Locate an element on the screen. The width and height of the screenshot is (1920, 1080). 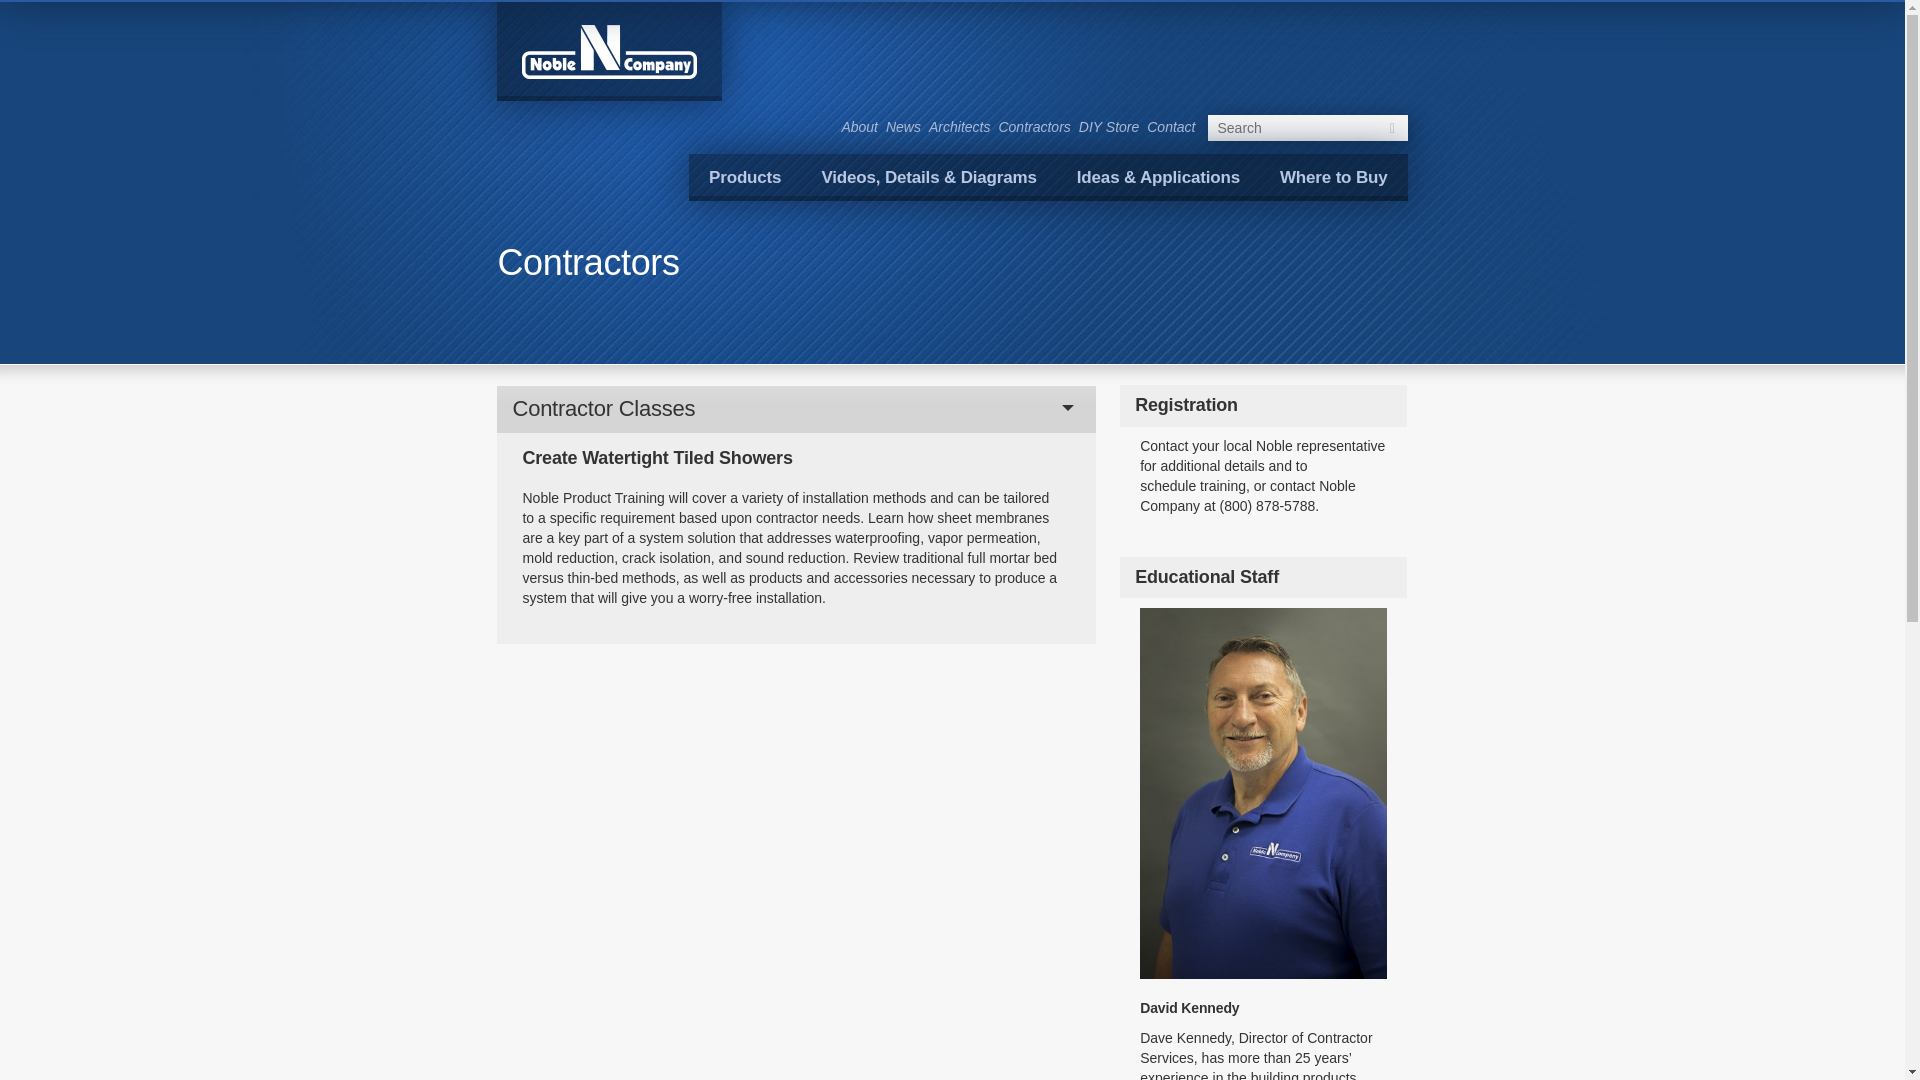
Contact is located at coordinates (1170, 126).